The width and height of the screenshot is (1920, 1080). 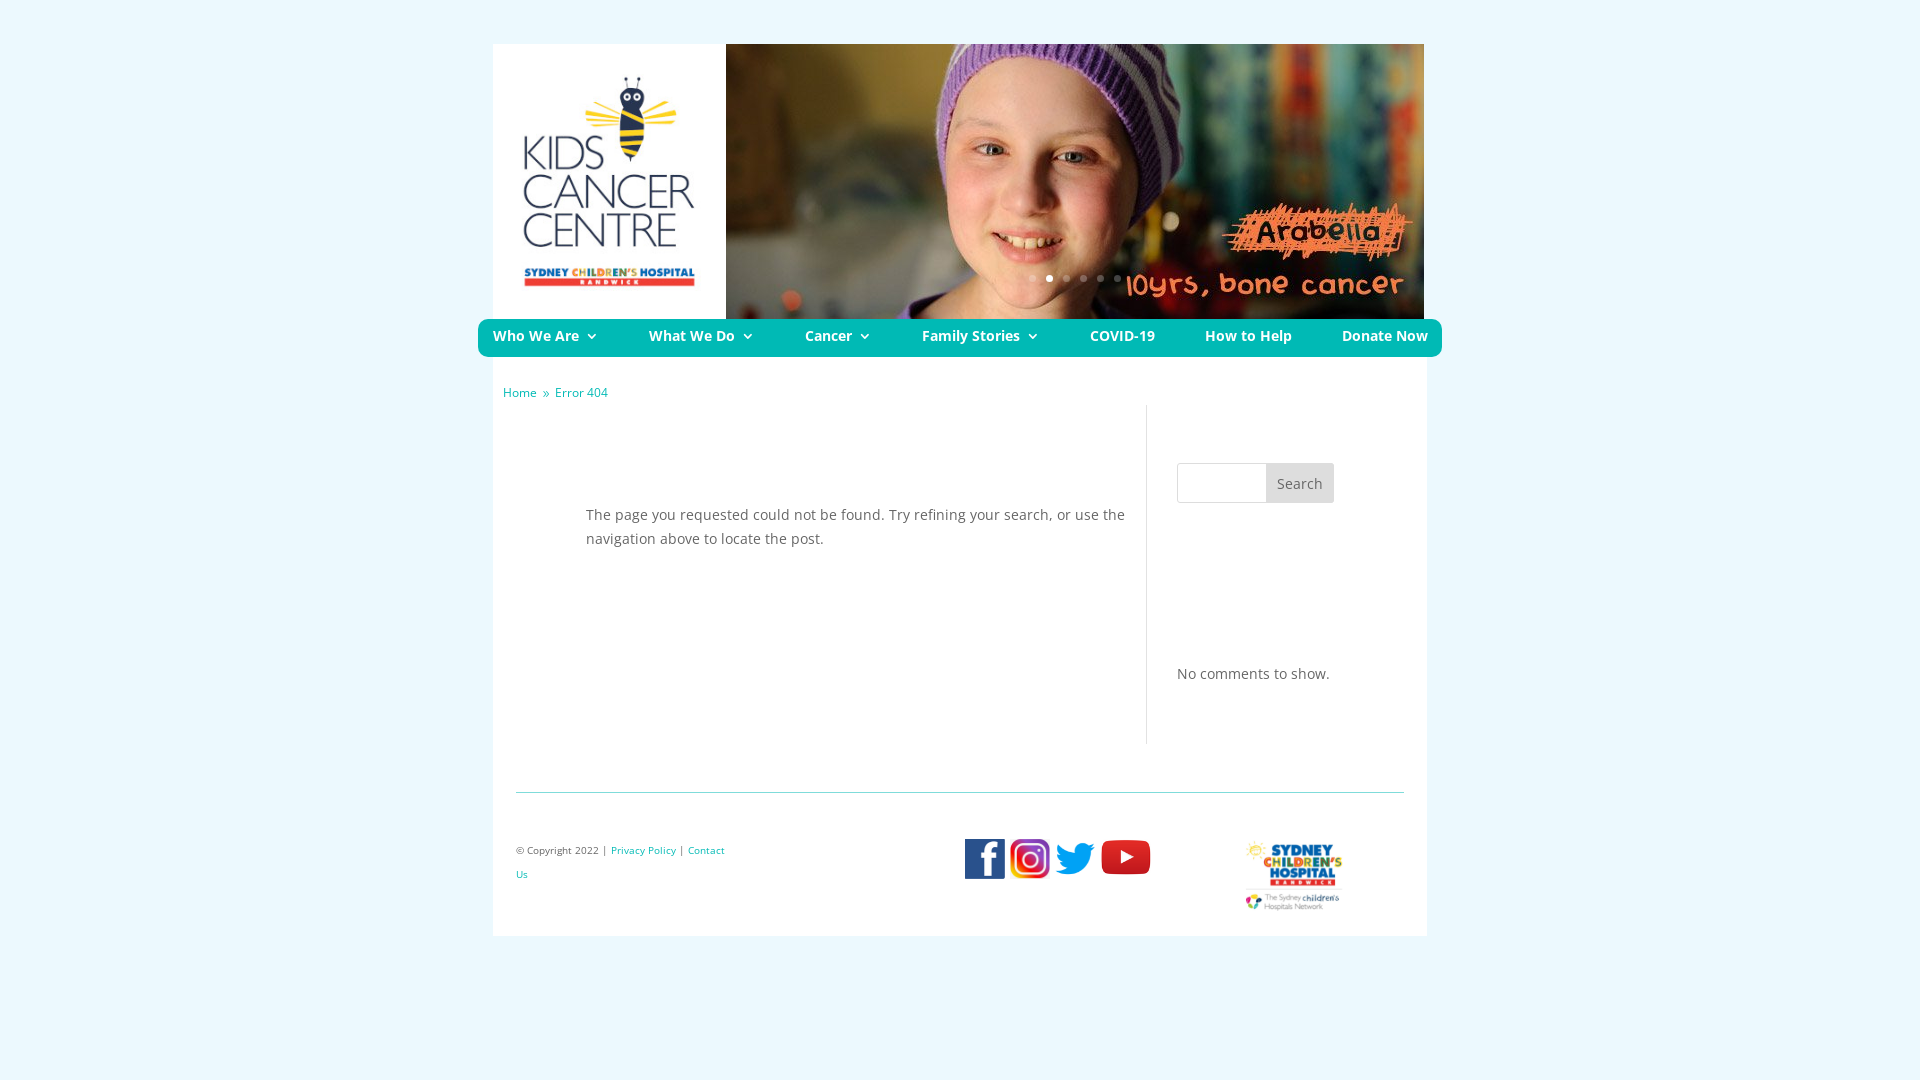 What do you see at coordinates (1030, 859) in the screenshot?
I see `Instagram 40x40` at bounding box center [1030, 859].